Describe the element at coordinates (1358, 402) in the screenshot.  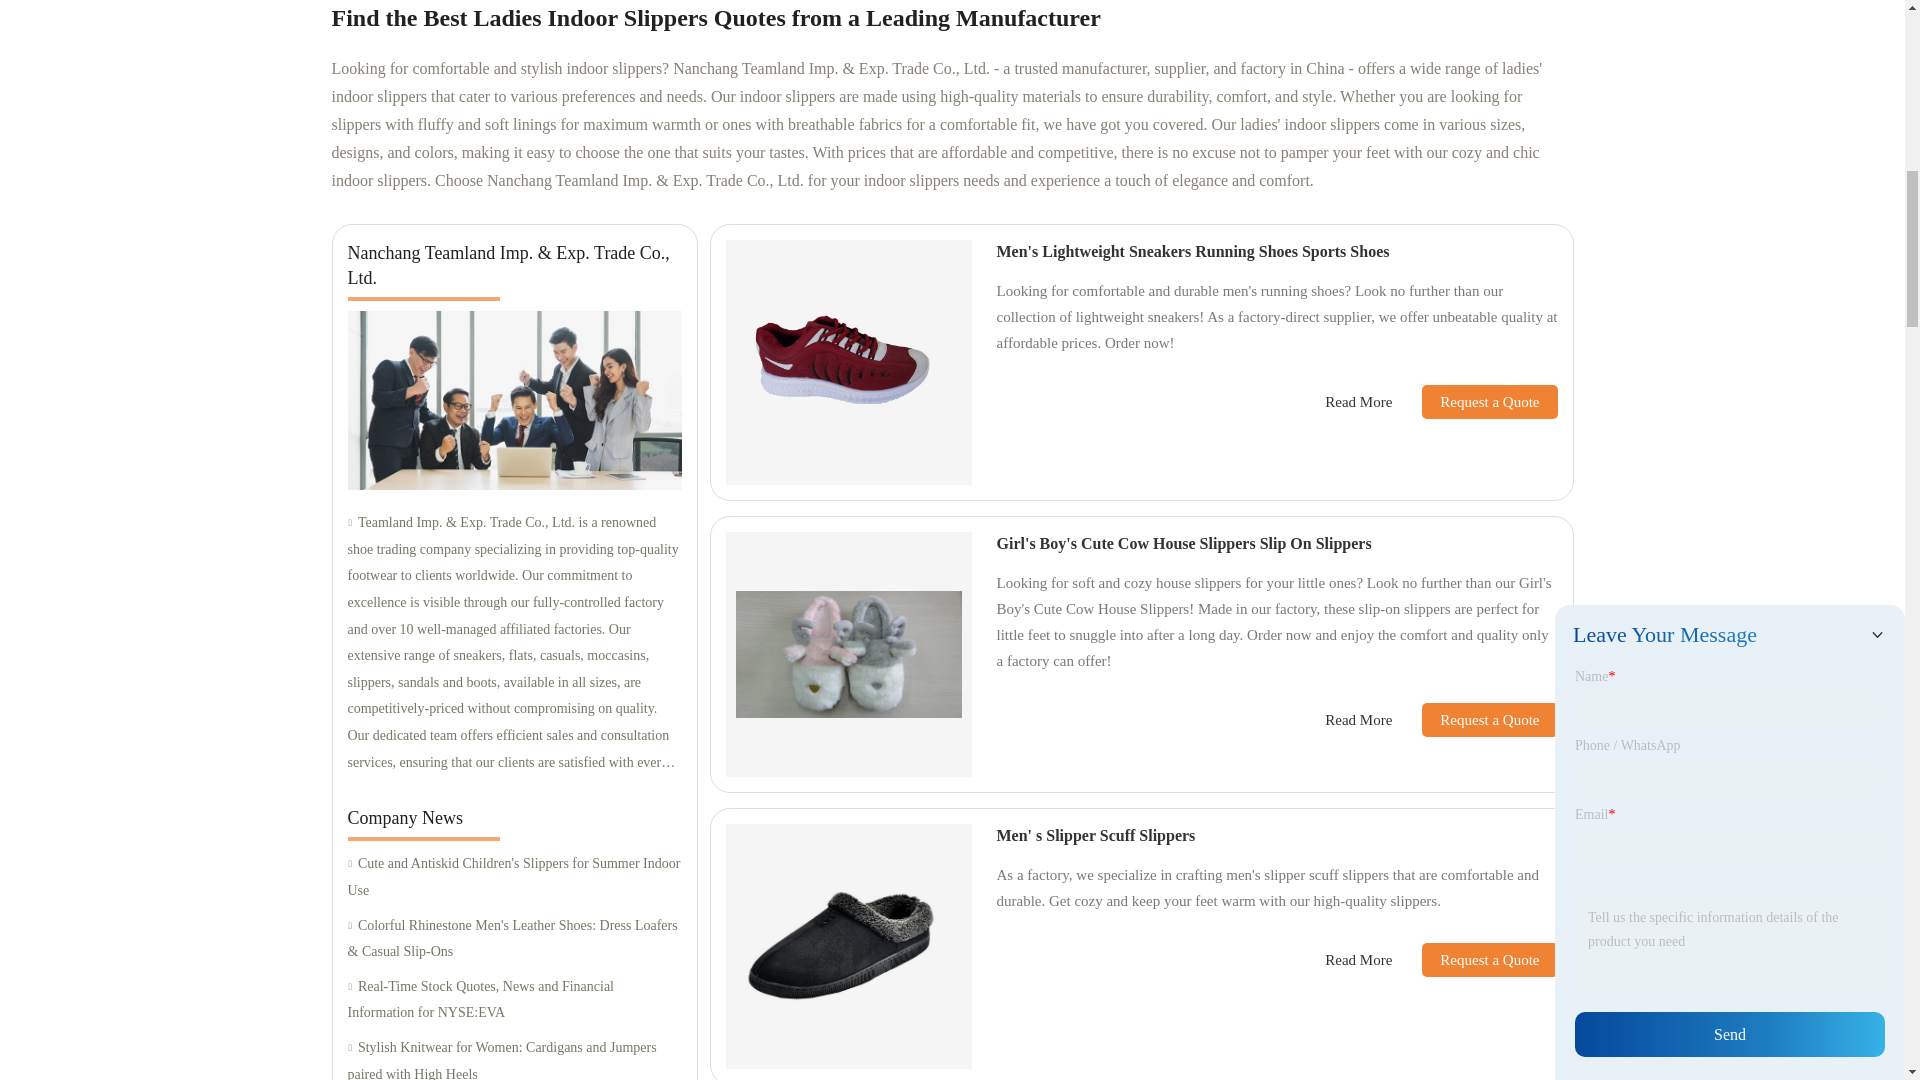
I see `Read More` at that location.